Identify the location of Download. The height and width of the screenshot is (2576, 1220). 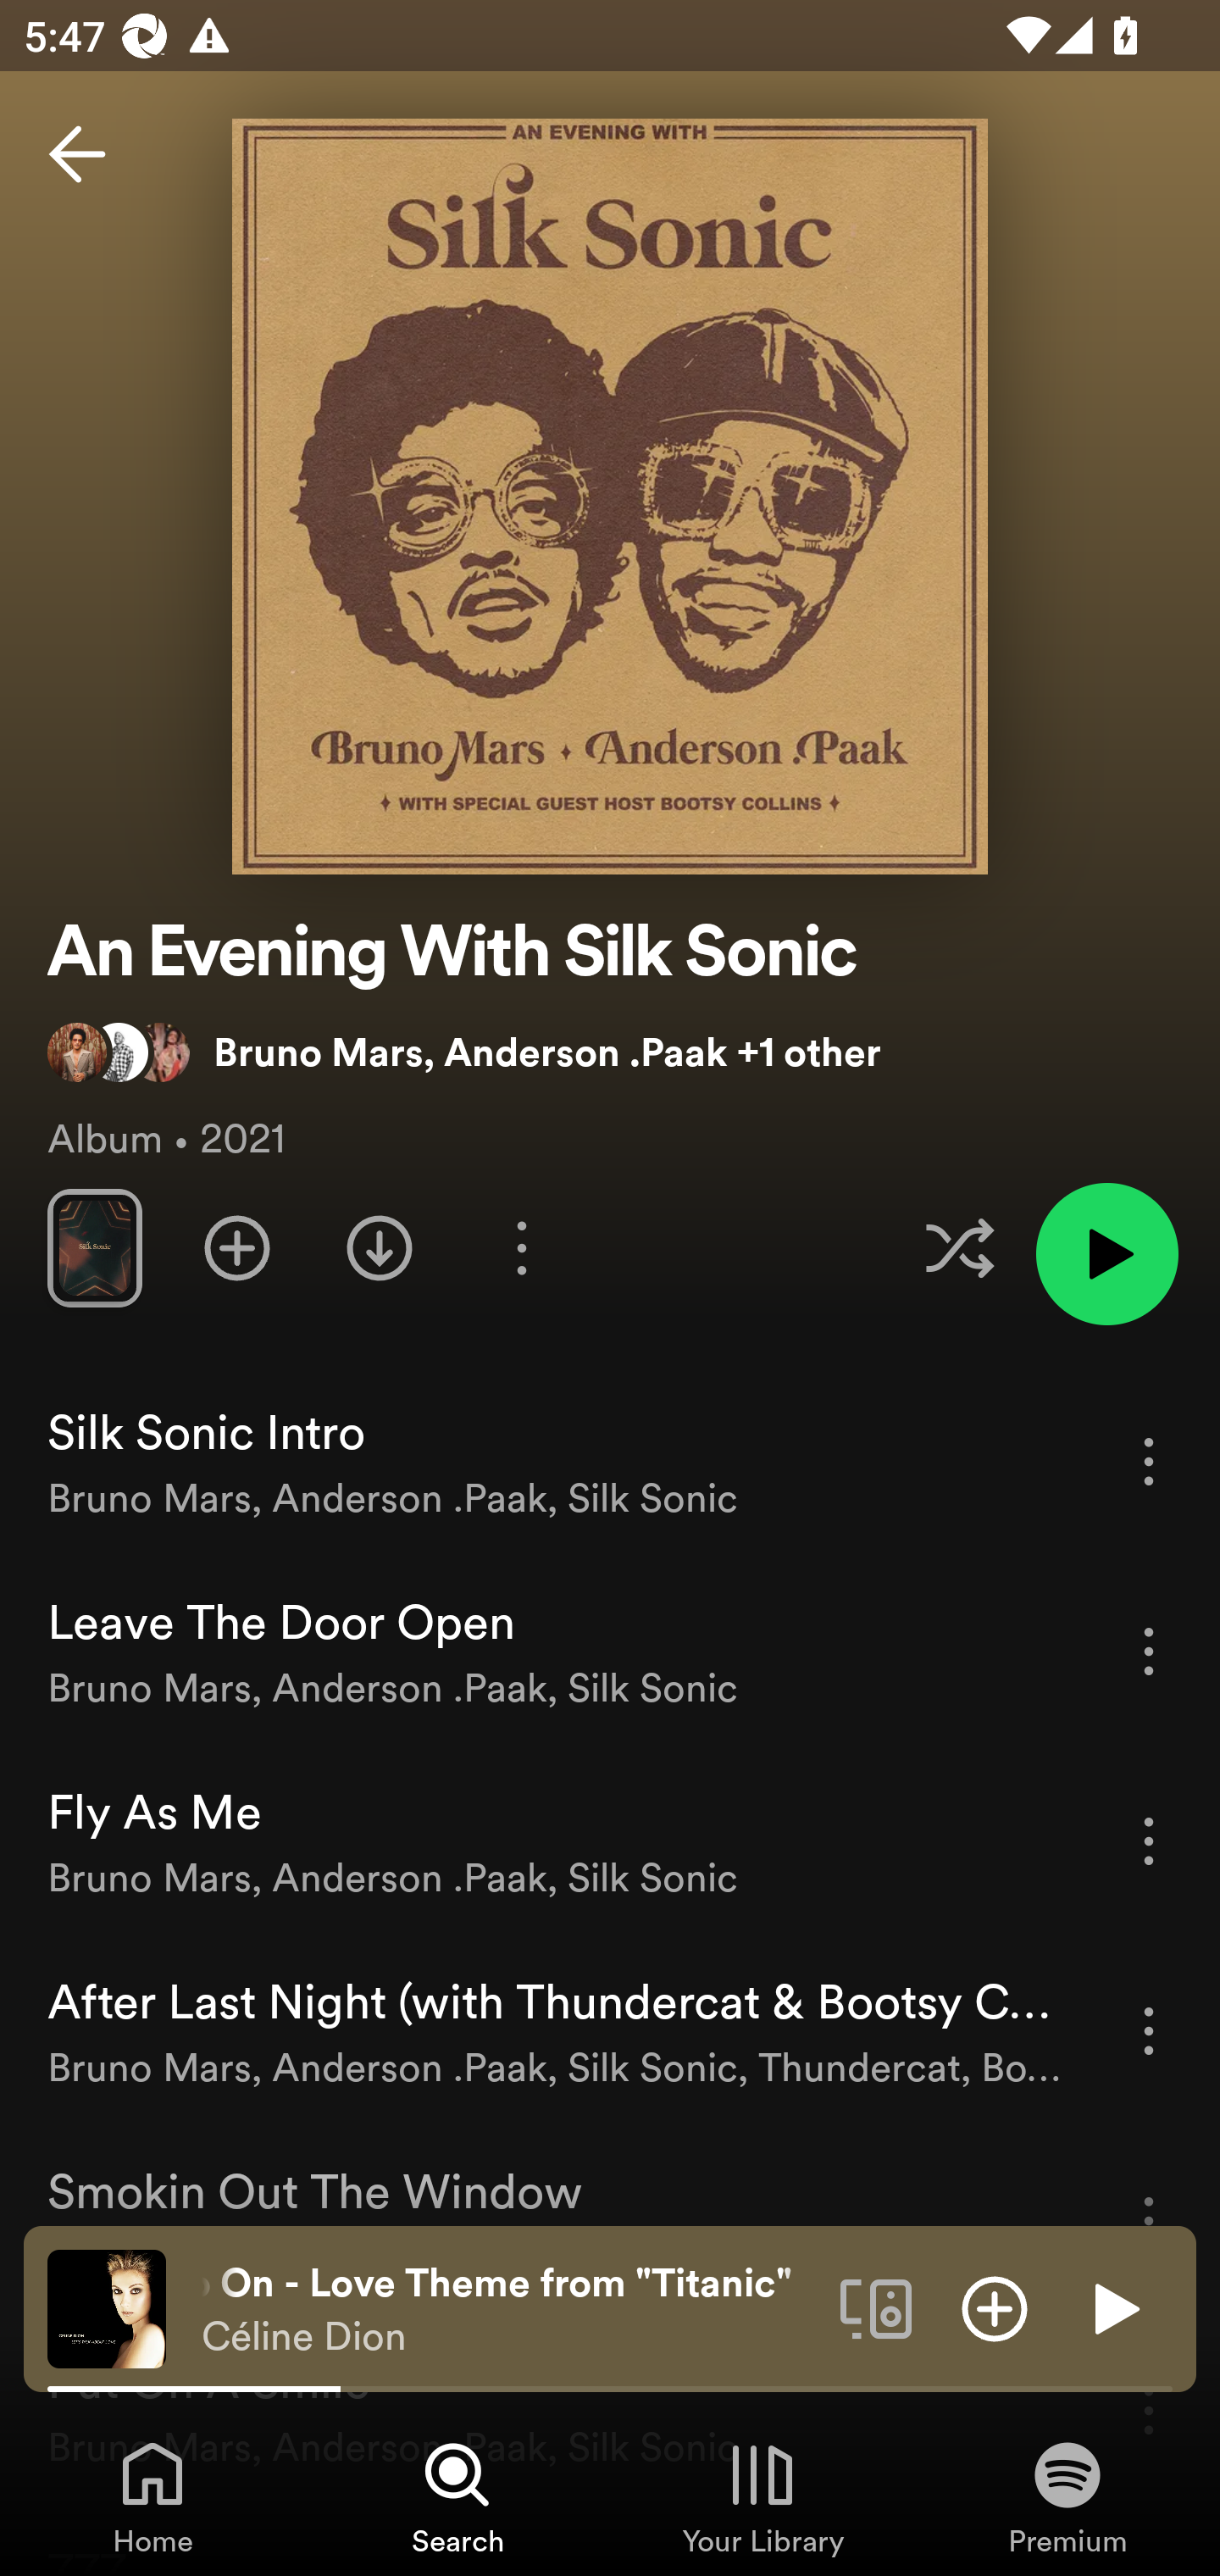
(380, 1247).